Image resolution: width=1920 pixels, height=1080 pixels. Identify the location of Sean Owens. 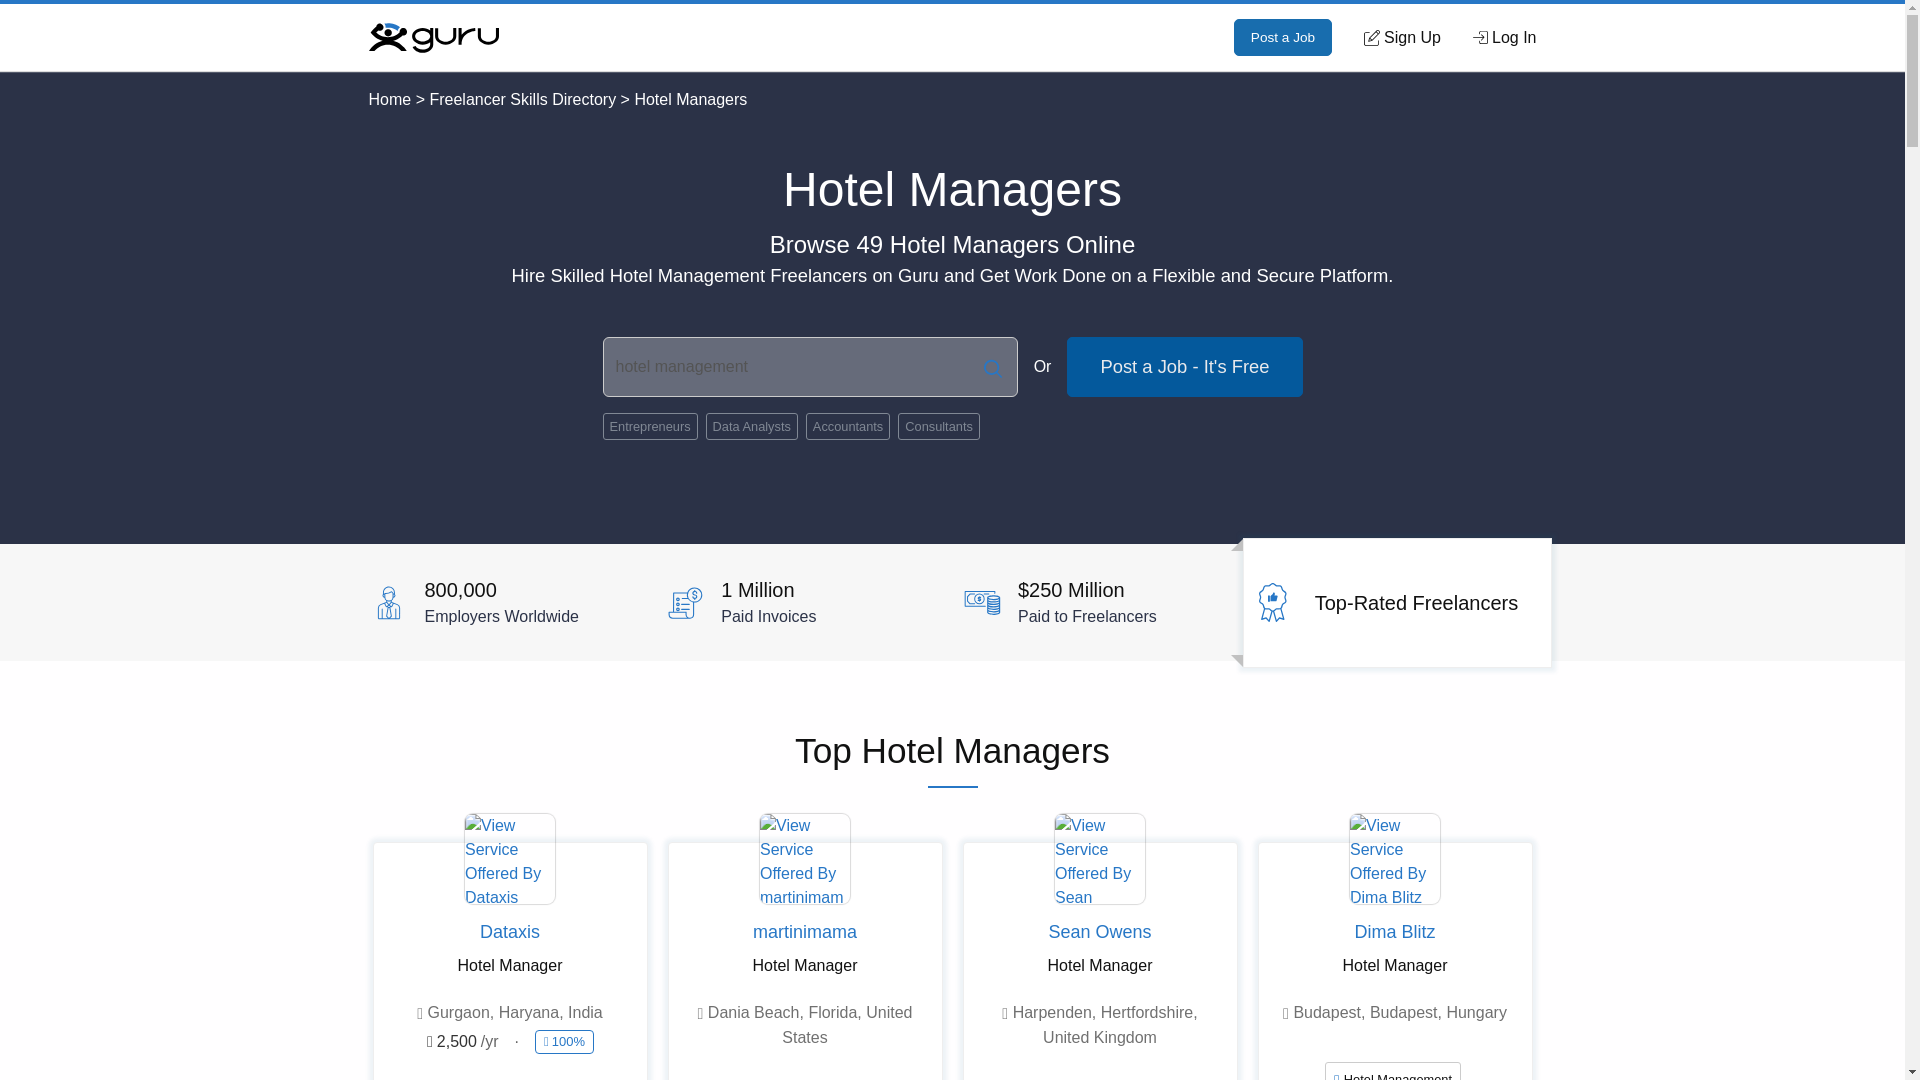
(1100, 933).